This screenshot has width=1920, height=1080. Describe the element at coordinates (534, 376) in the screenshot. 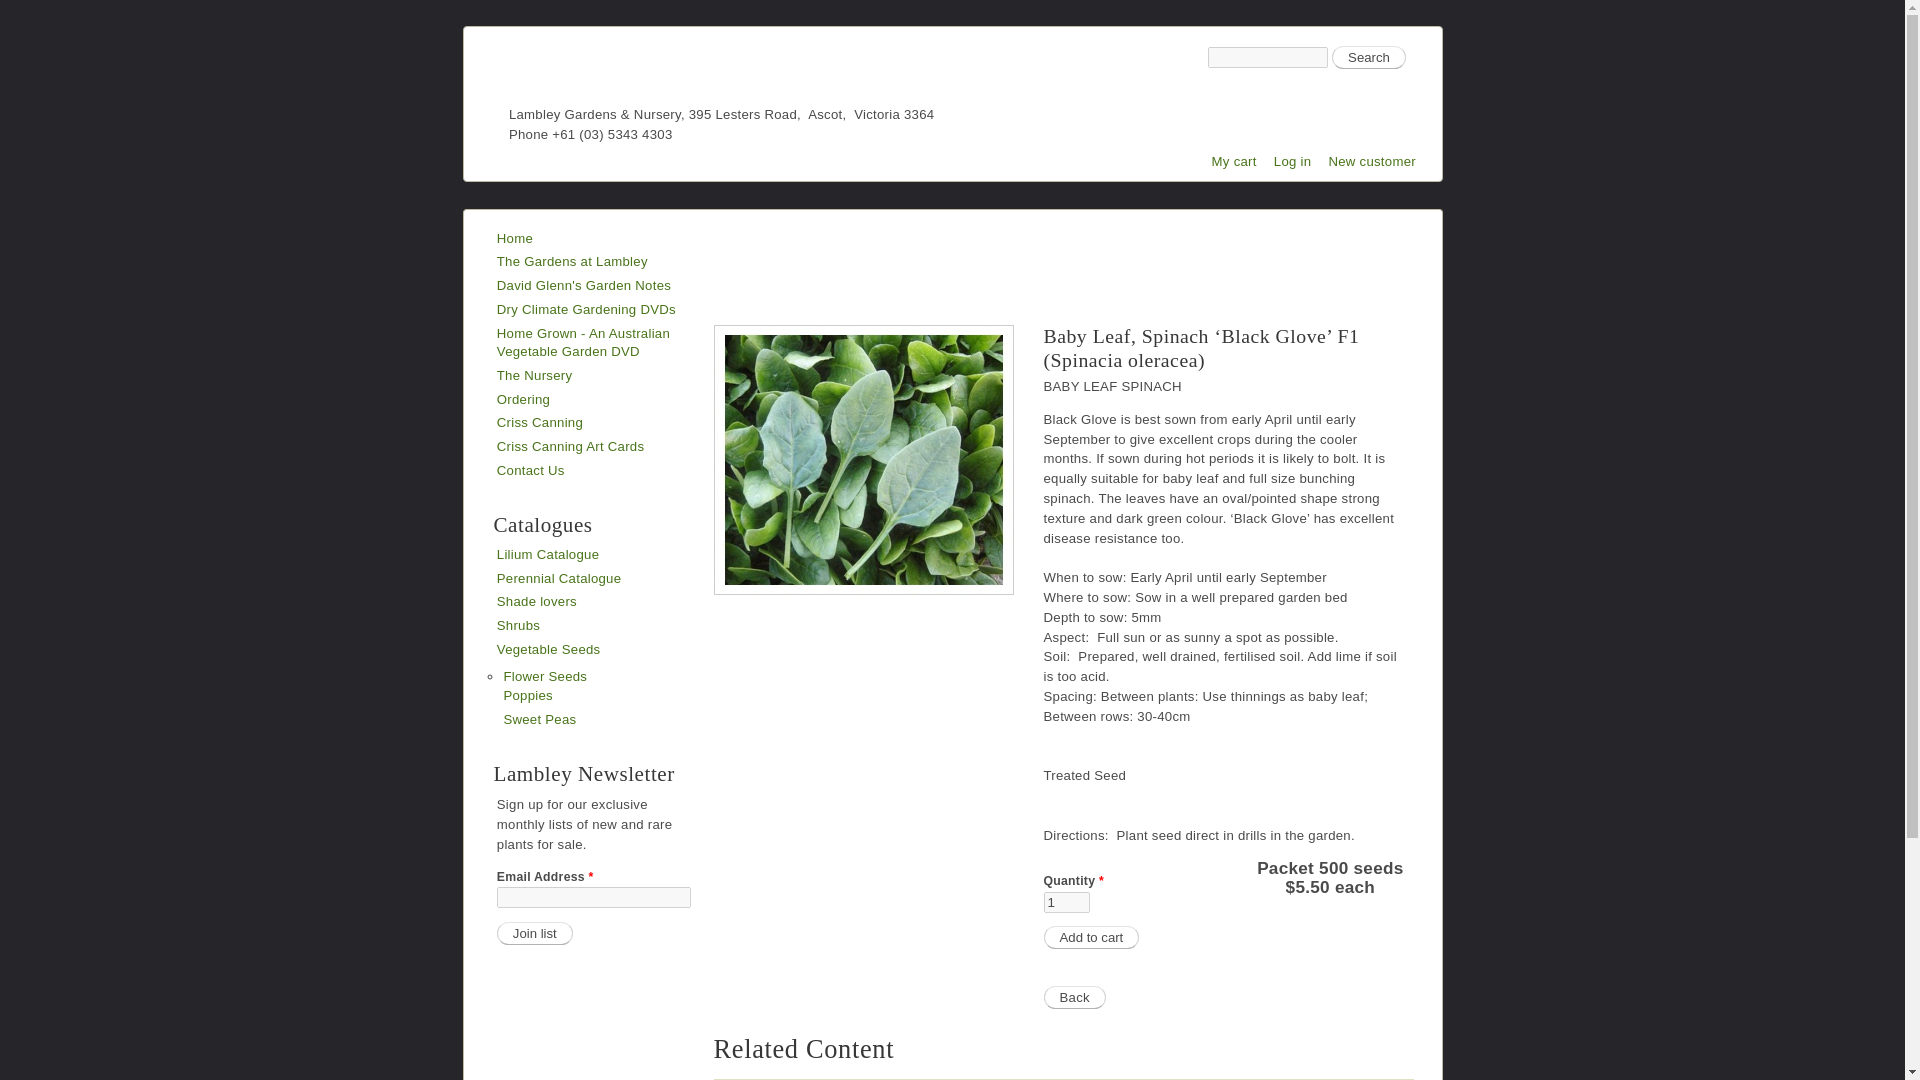

I see `The Nursery` at that location.